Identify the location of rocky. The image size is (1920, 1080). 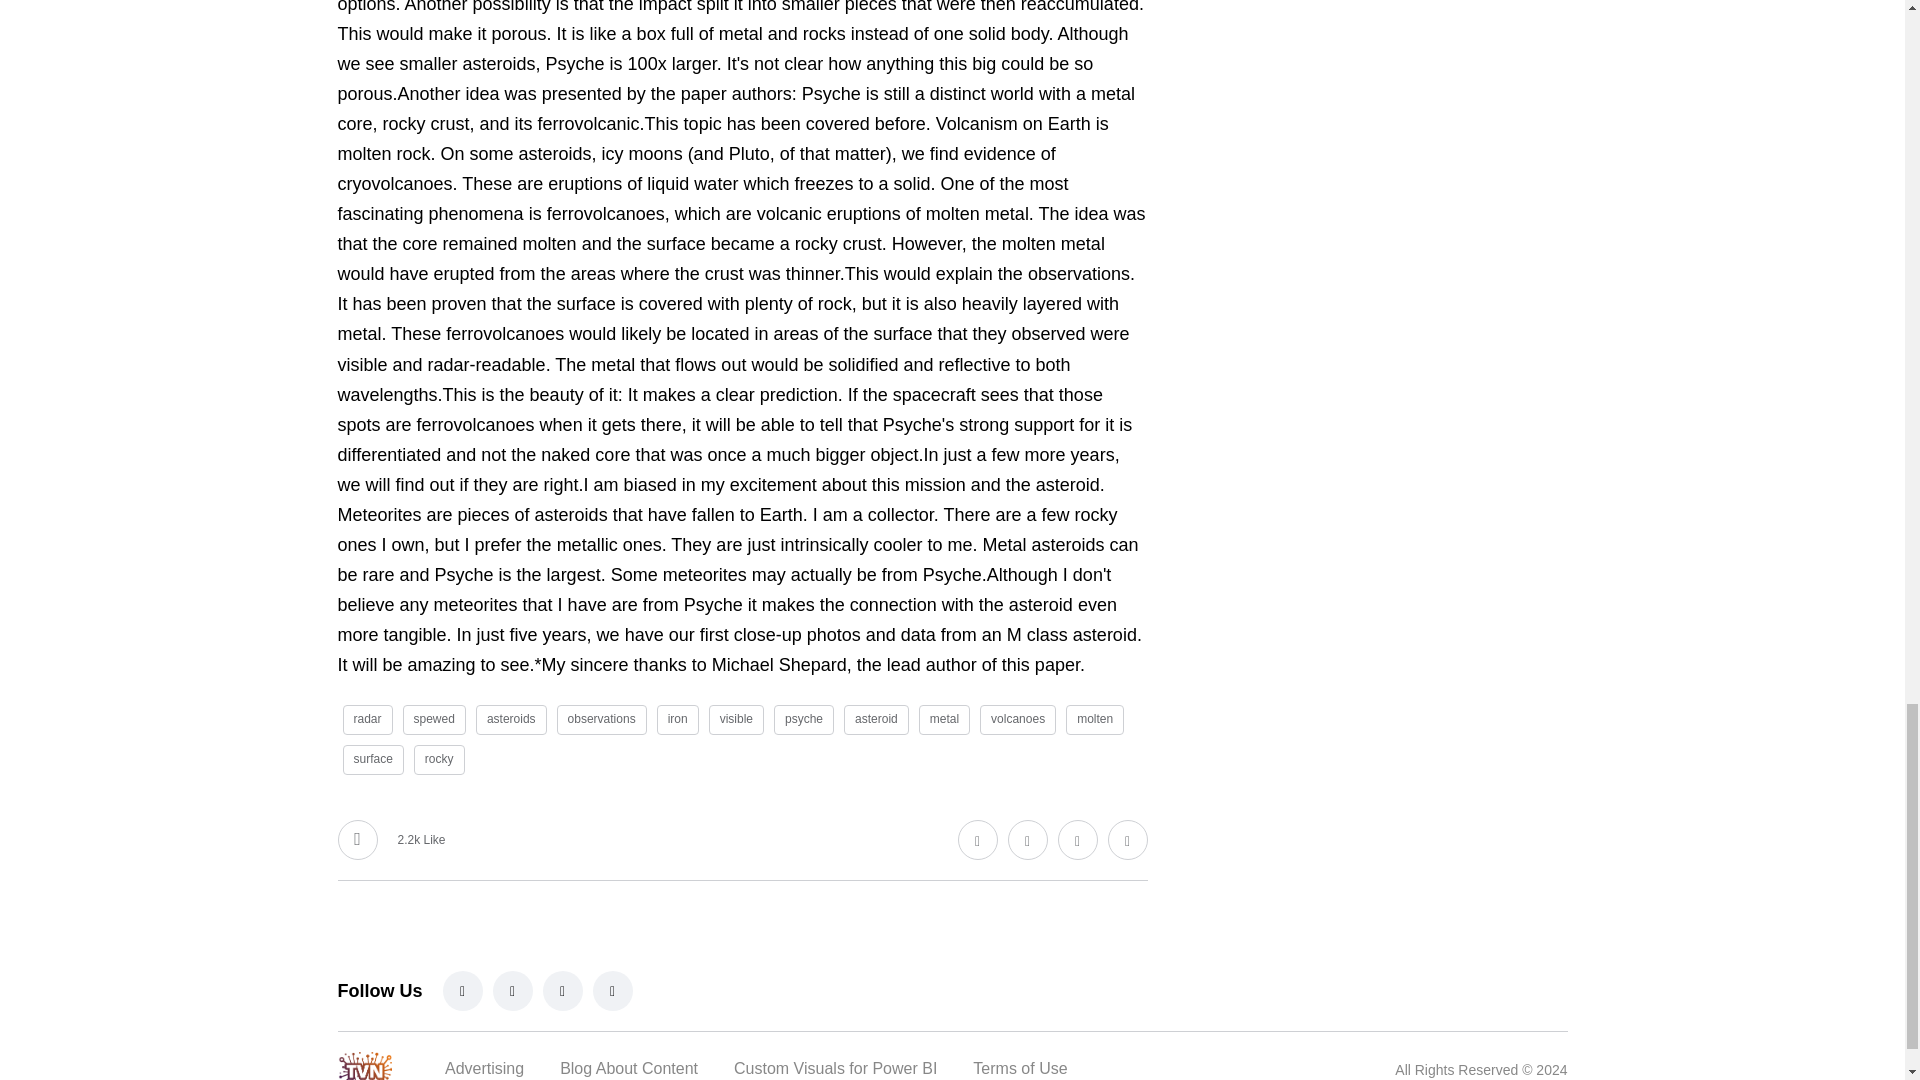
(439, 760).